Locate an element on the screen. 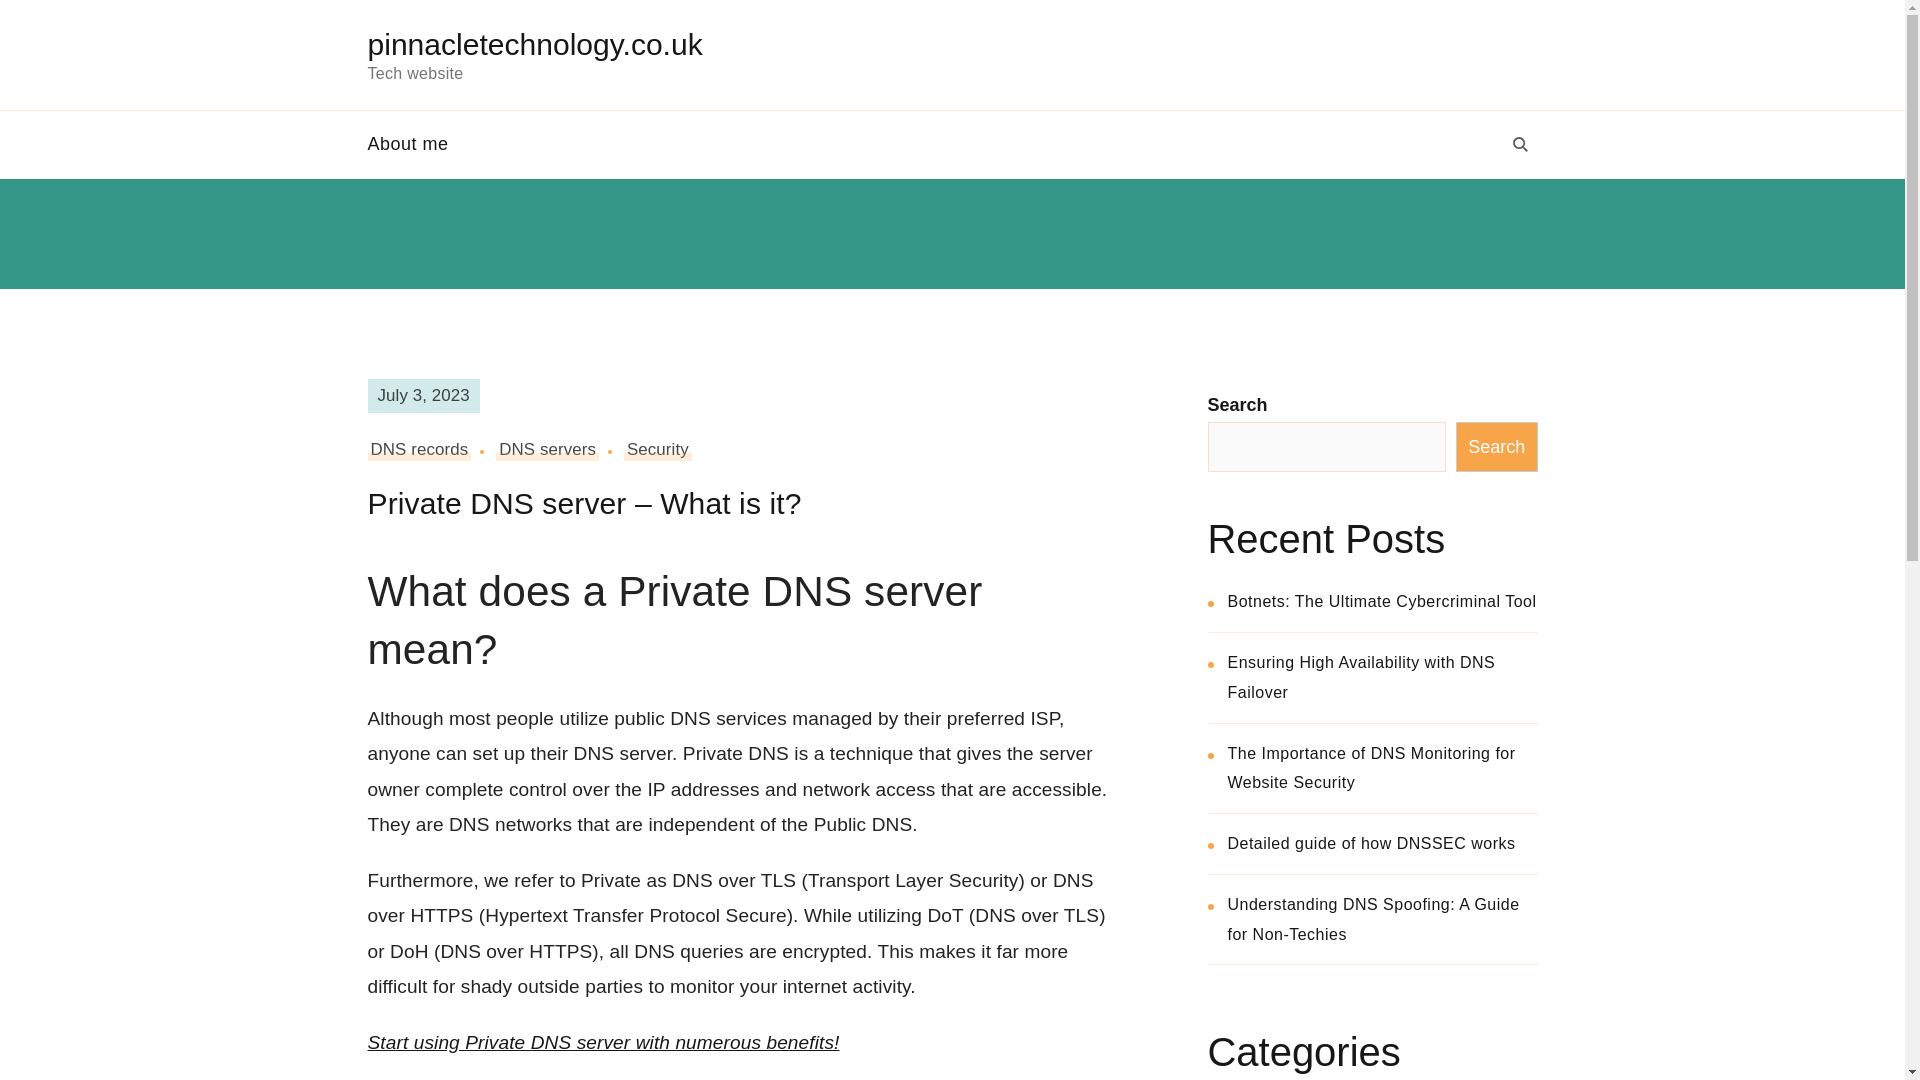 This screenshot has width=1920, height=1080. Detailed guide of how DNSSEC works is located at coordinates (1372, 843).